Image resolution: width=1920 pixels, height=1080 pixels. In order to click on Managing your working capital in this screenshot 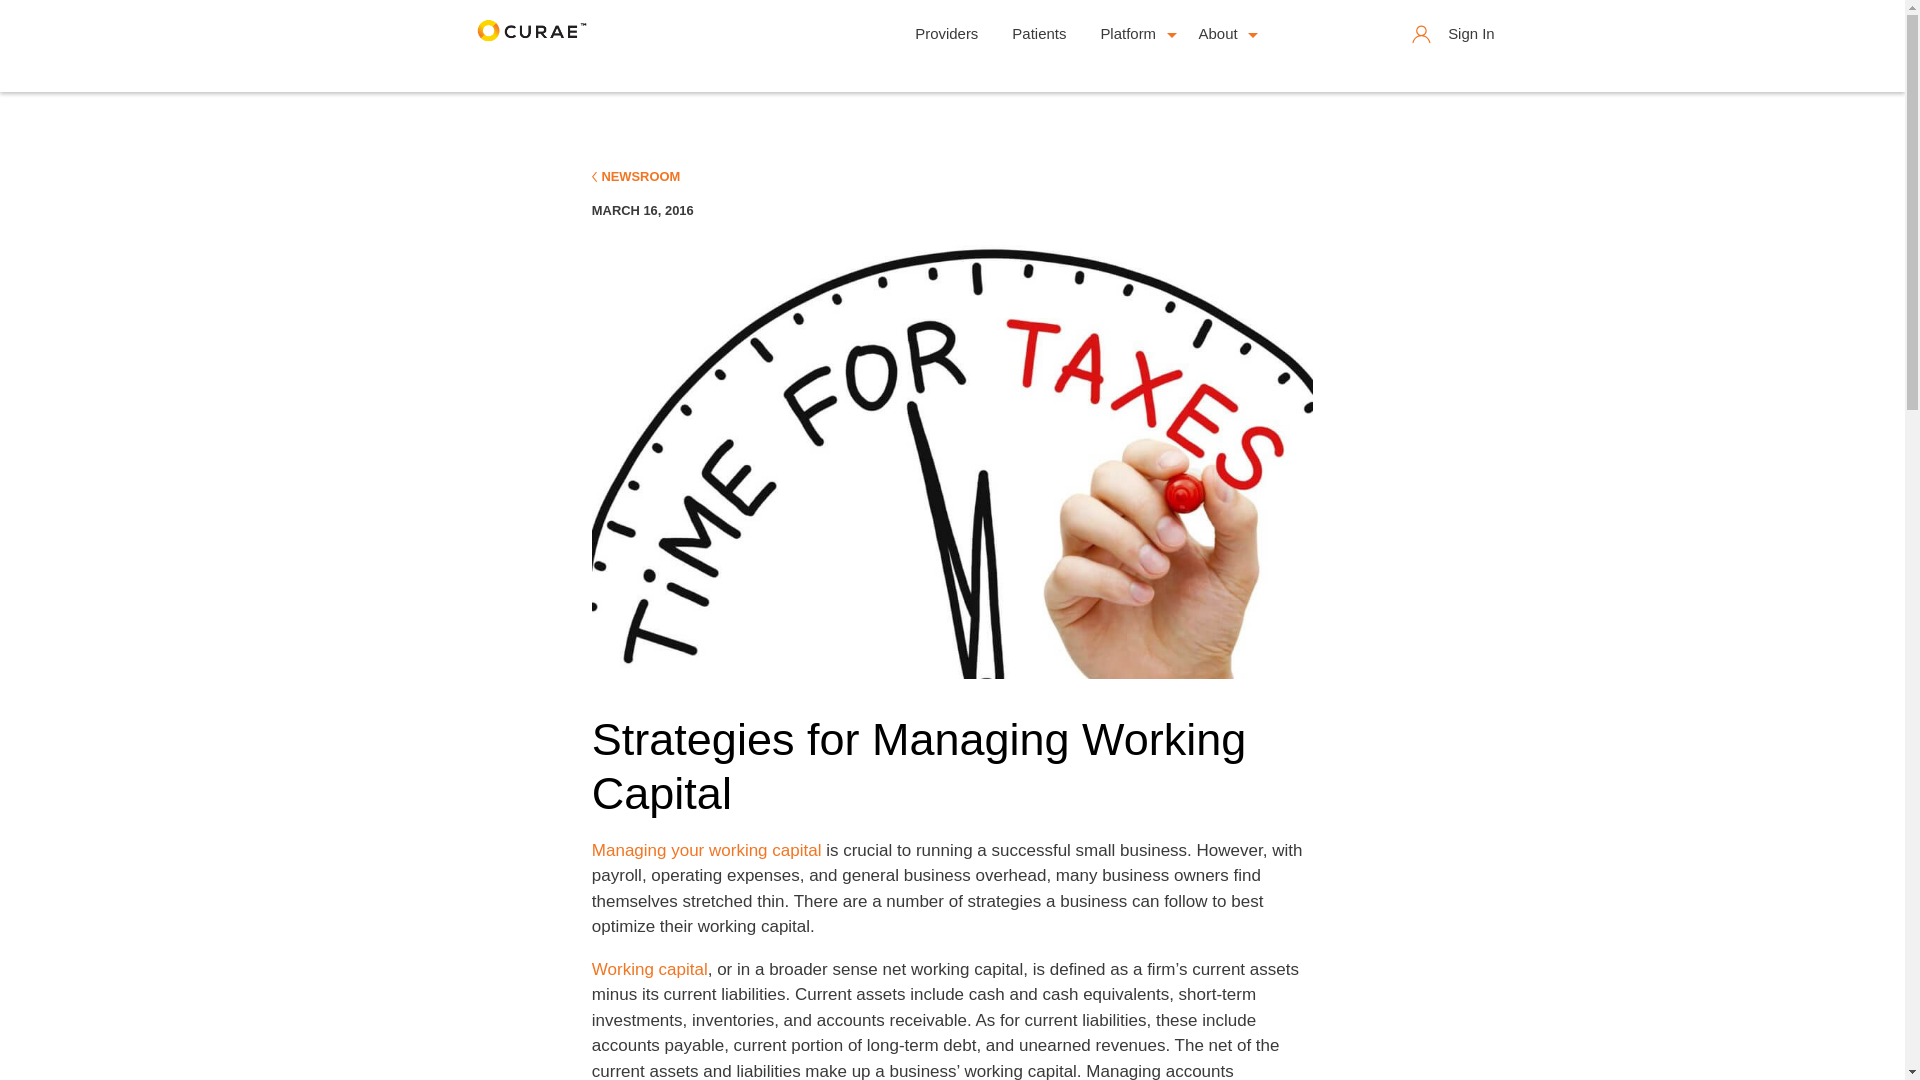, I will do `click(706, 850)`.